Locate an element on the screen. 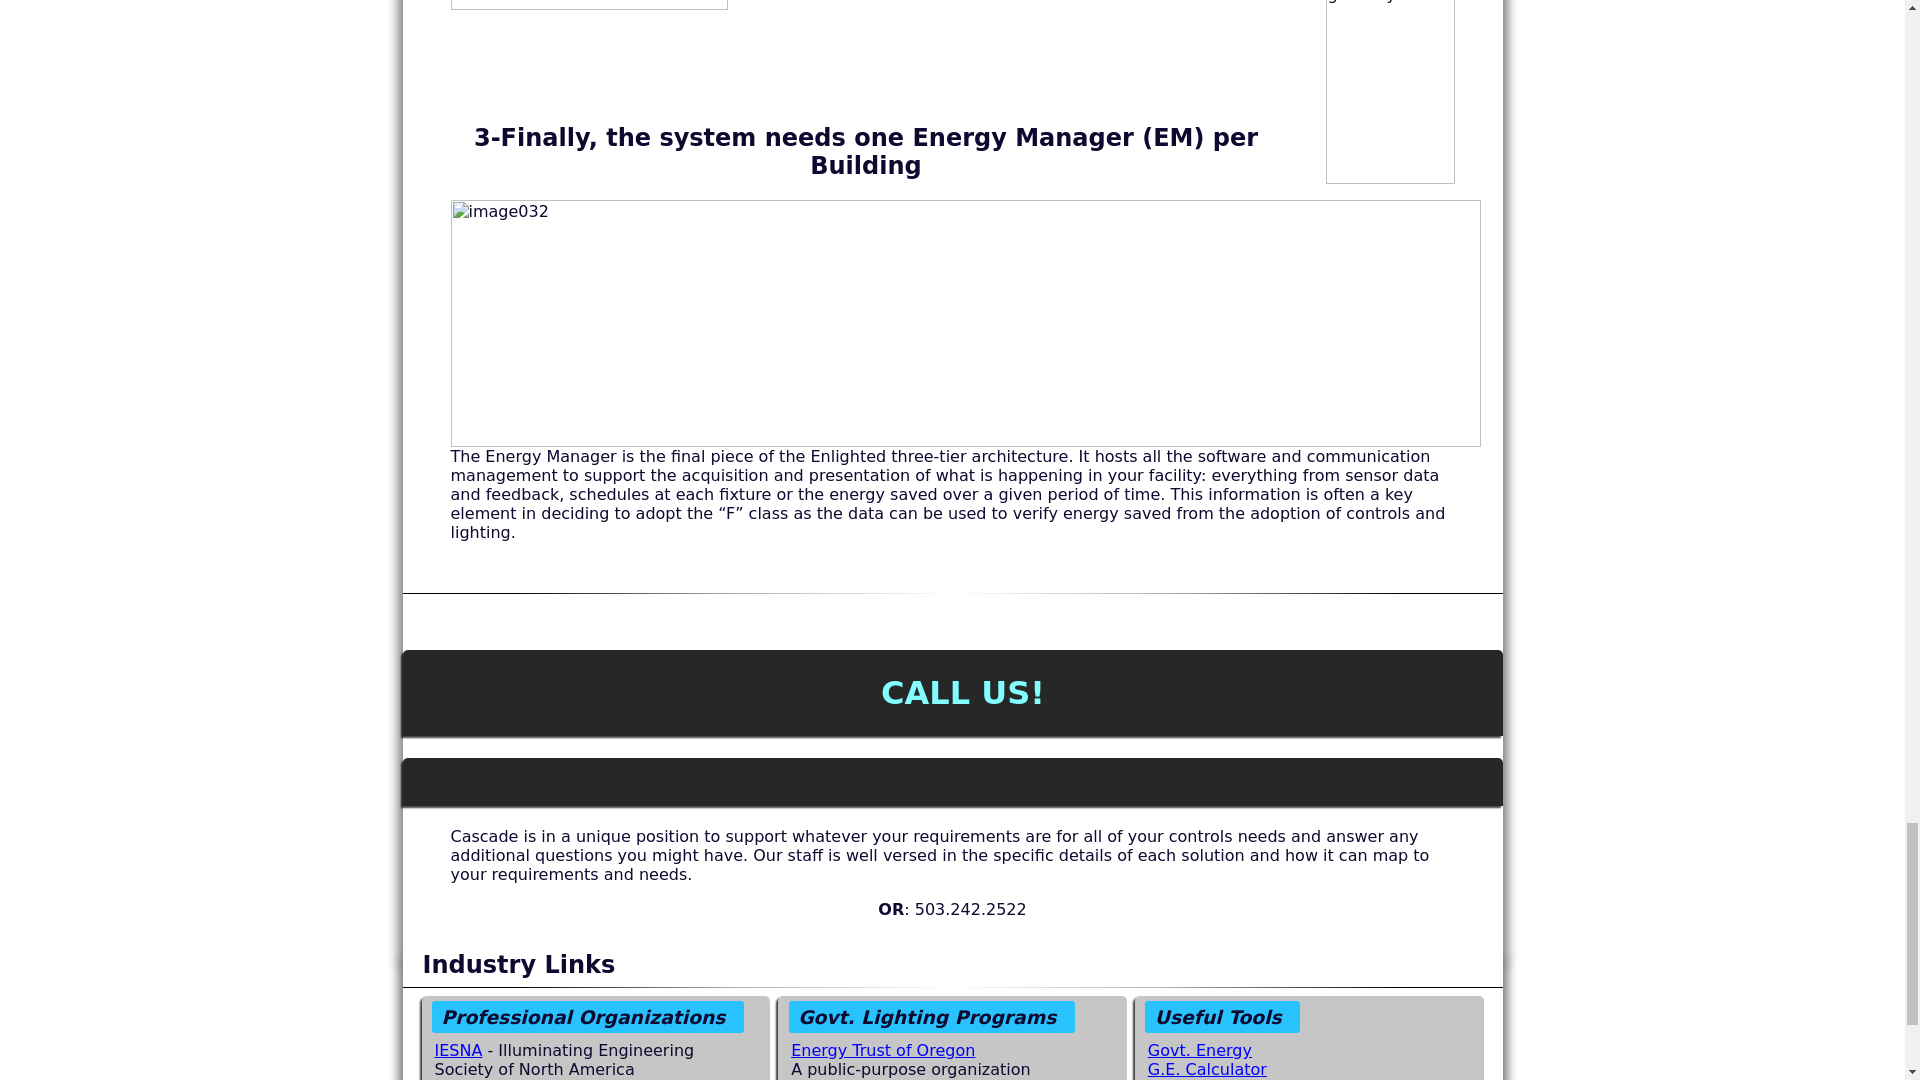 This screenshot has width=1920, height=1080. Govt. Energy is located at coordinates (1200, 1050).